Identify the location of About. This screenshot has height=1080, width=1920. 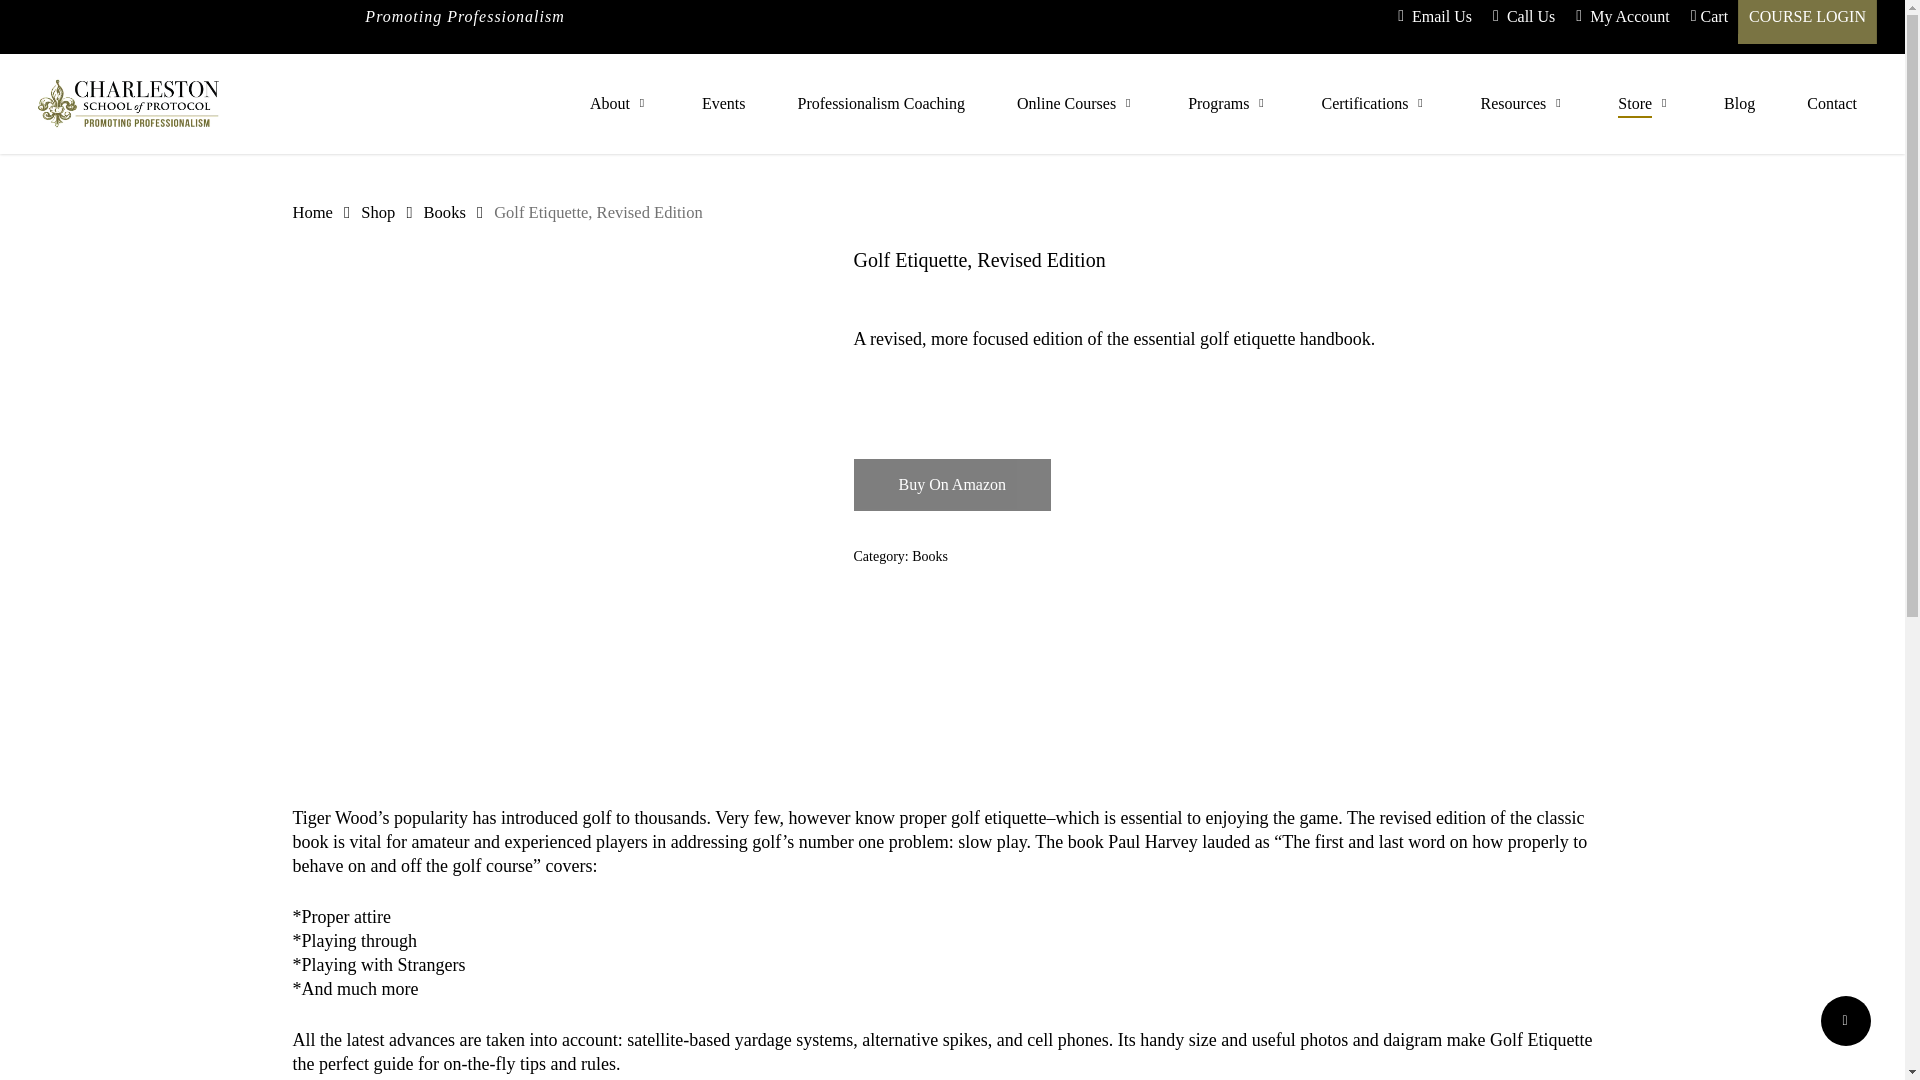
(620, 104).